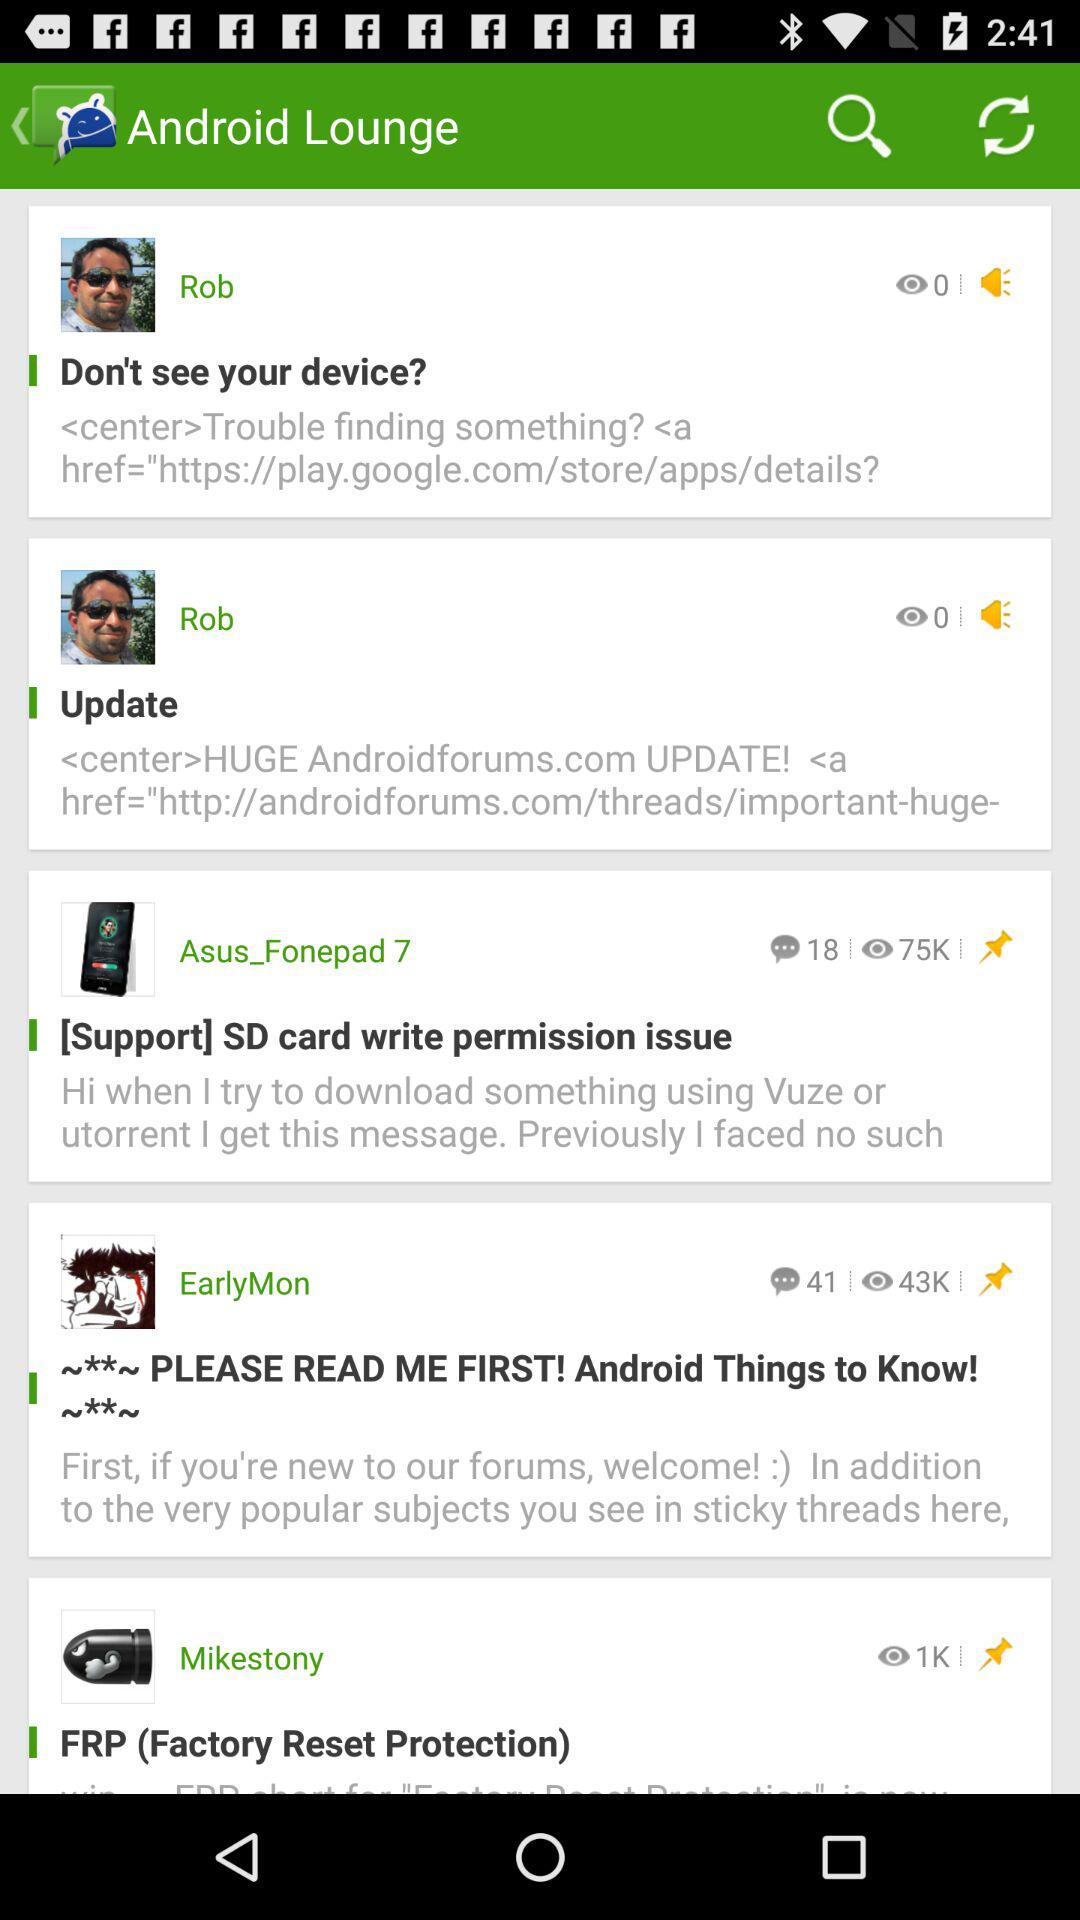 The width and height of the screenshot is (1080, 1920). I want to click on turn off the 75k icon, so click(924, 948).